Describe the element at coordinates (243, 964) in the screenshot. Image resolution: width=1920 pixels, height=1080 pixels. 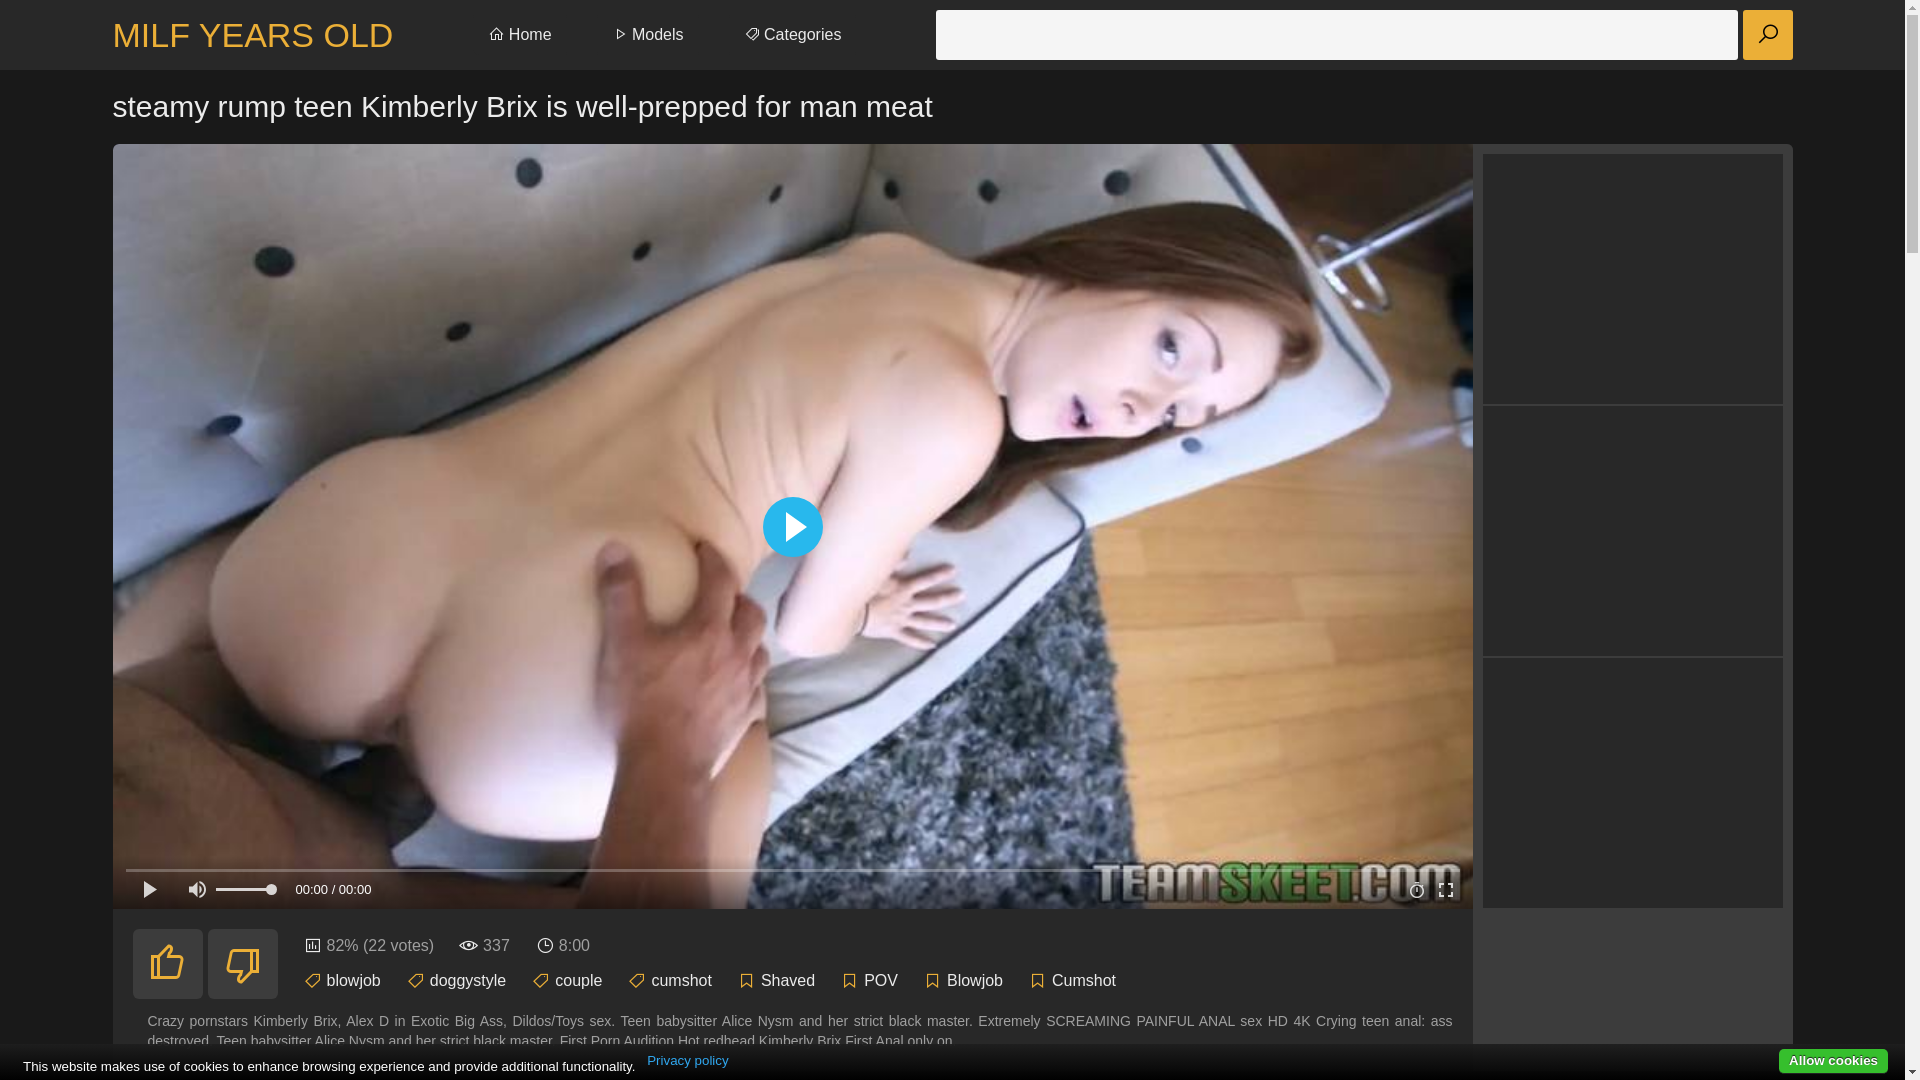
I see `Dislike!` at that location.